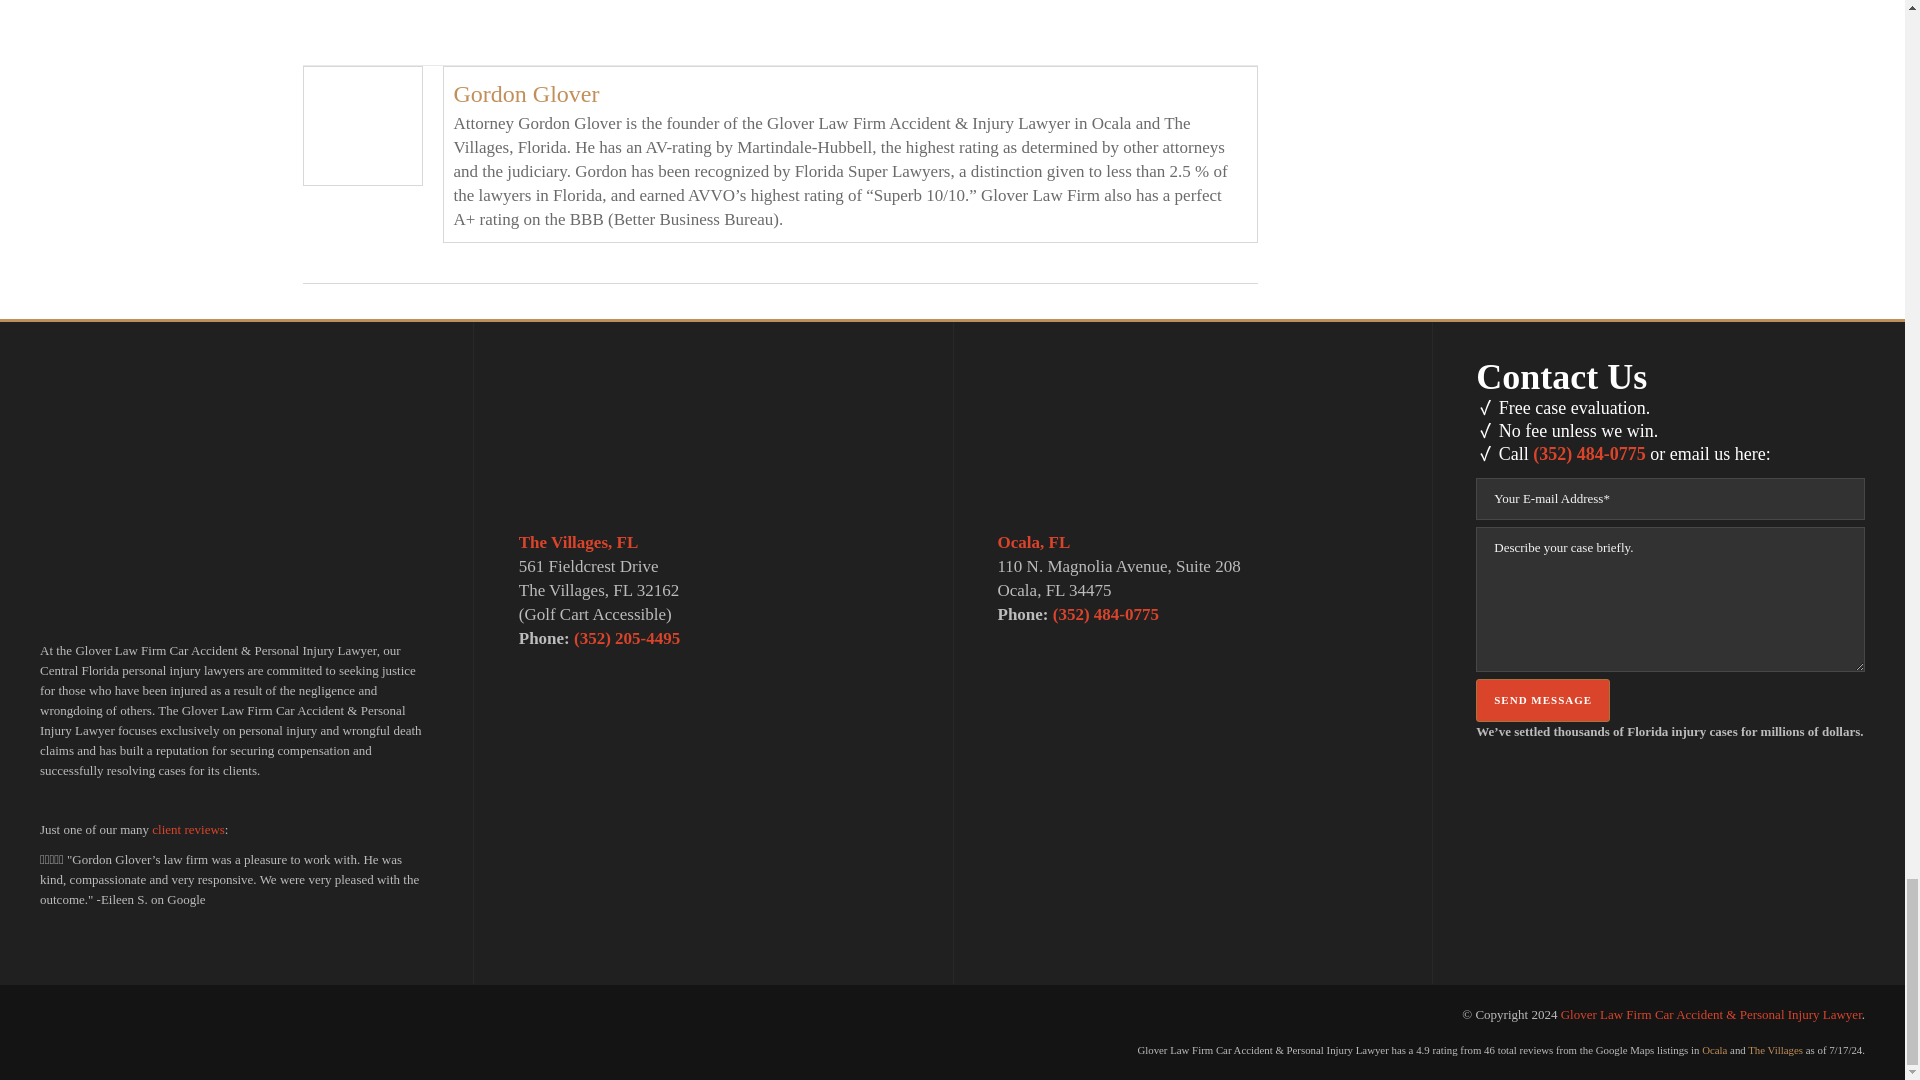 The width and height of the screenshot is (1920, 1080). Describe the element at coordinates (1543, 700) in the screenshot. I see `Send Message` at that location.